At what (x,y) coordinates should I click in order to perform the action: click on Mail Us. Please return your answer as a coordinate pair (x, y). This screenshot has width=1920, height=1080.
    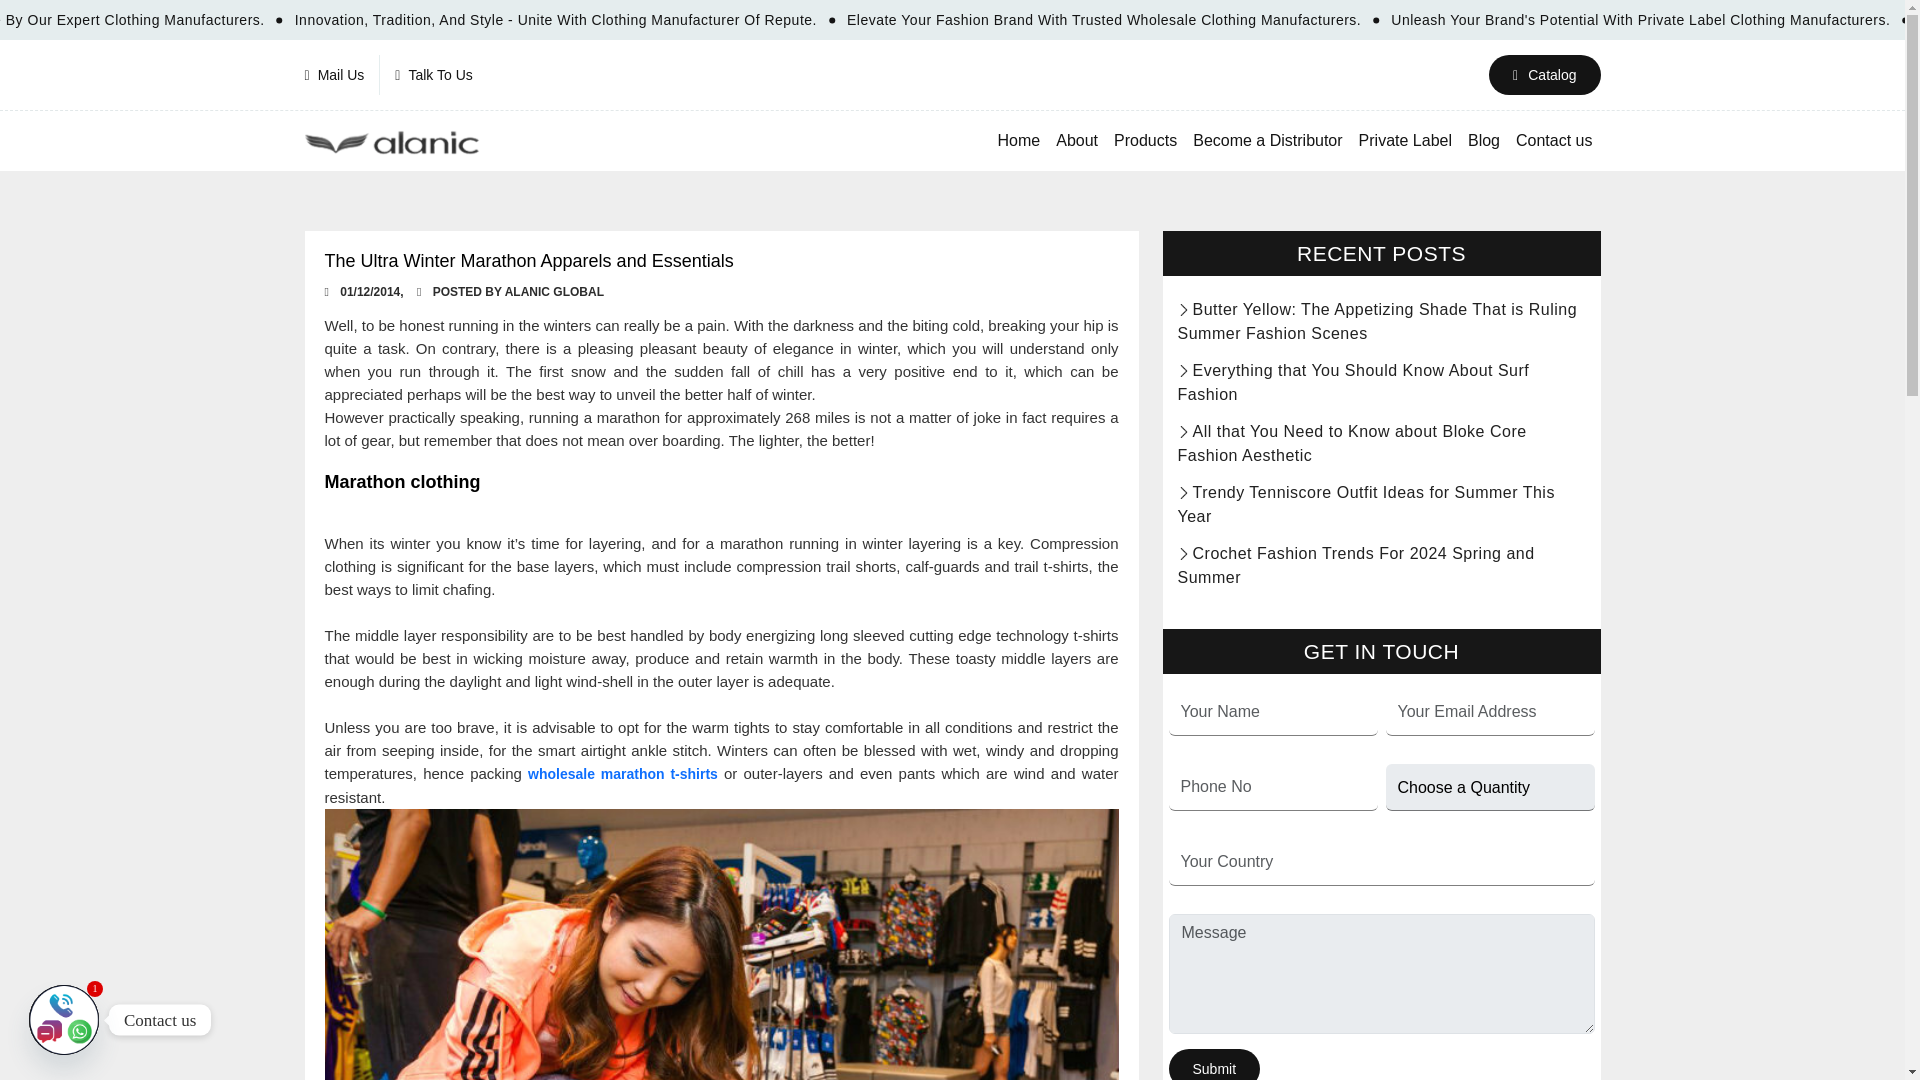
    Looking at the image, I should click on (342, 75).